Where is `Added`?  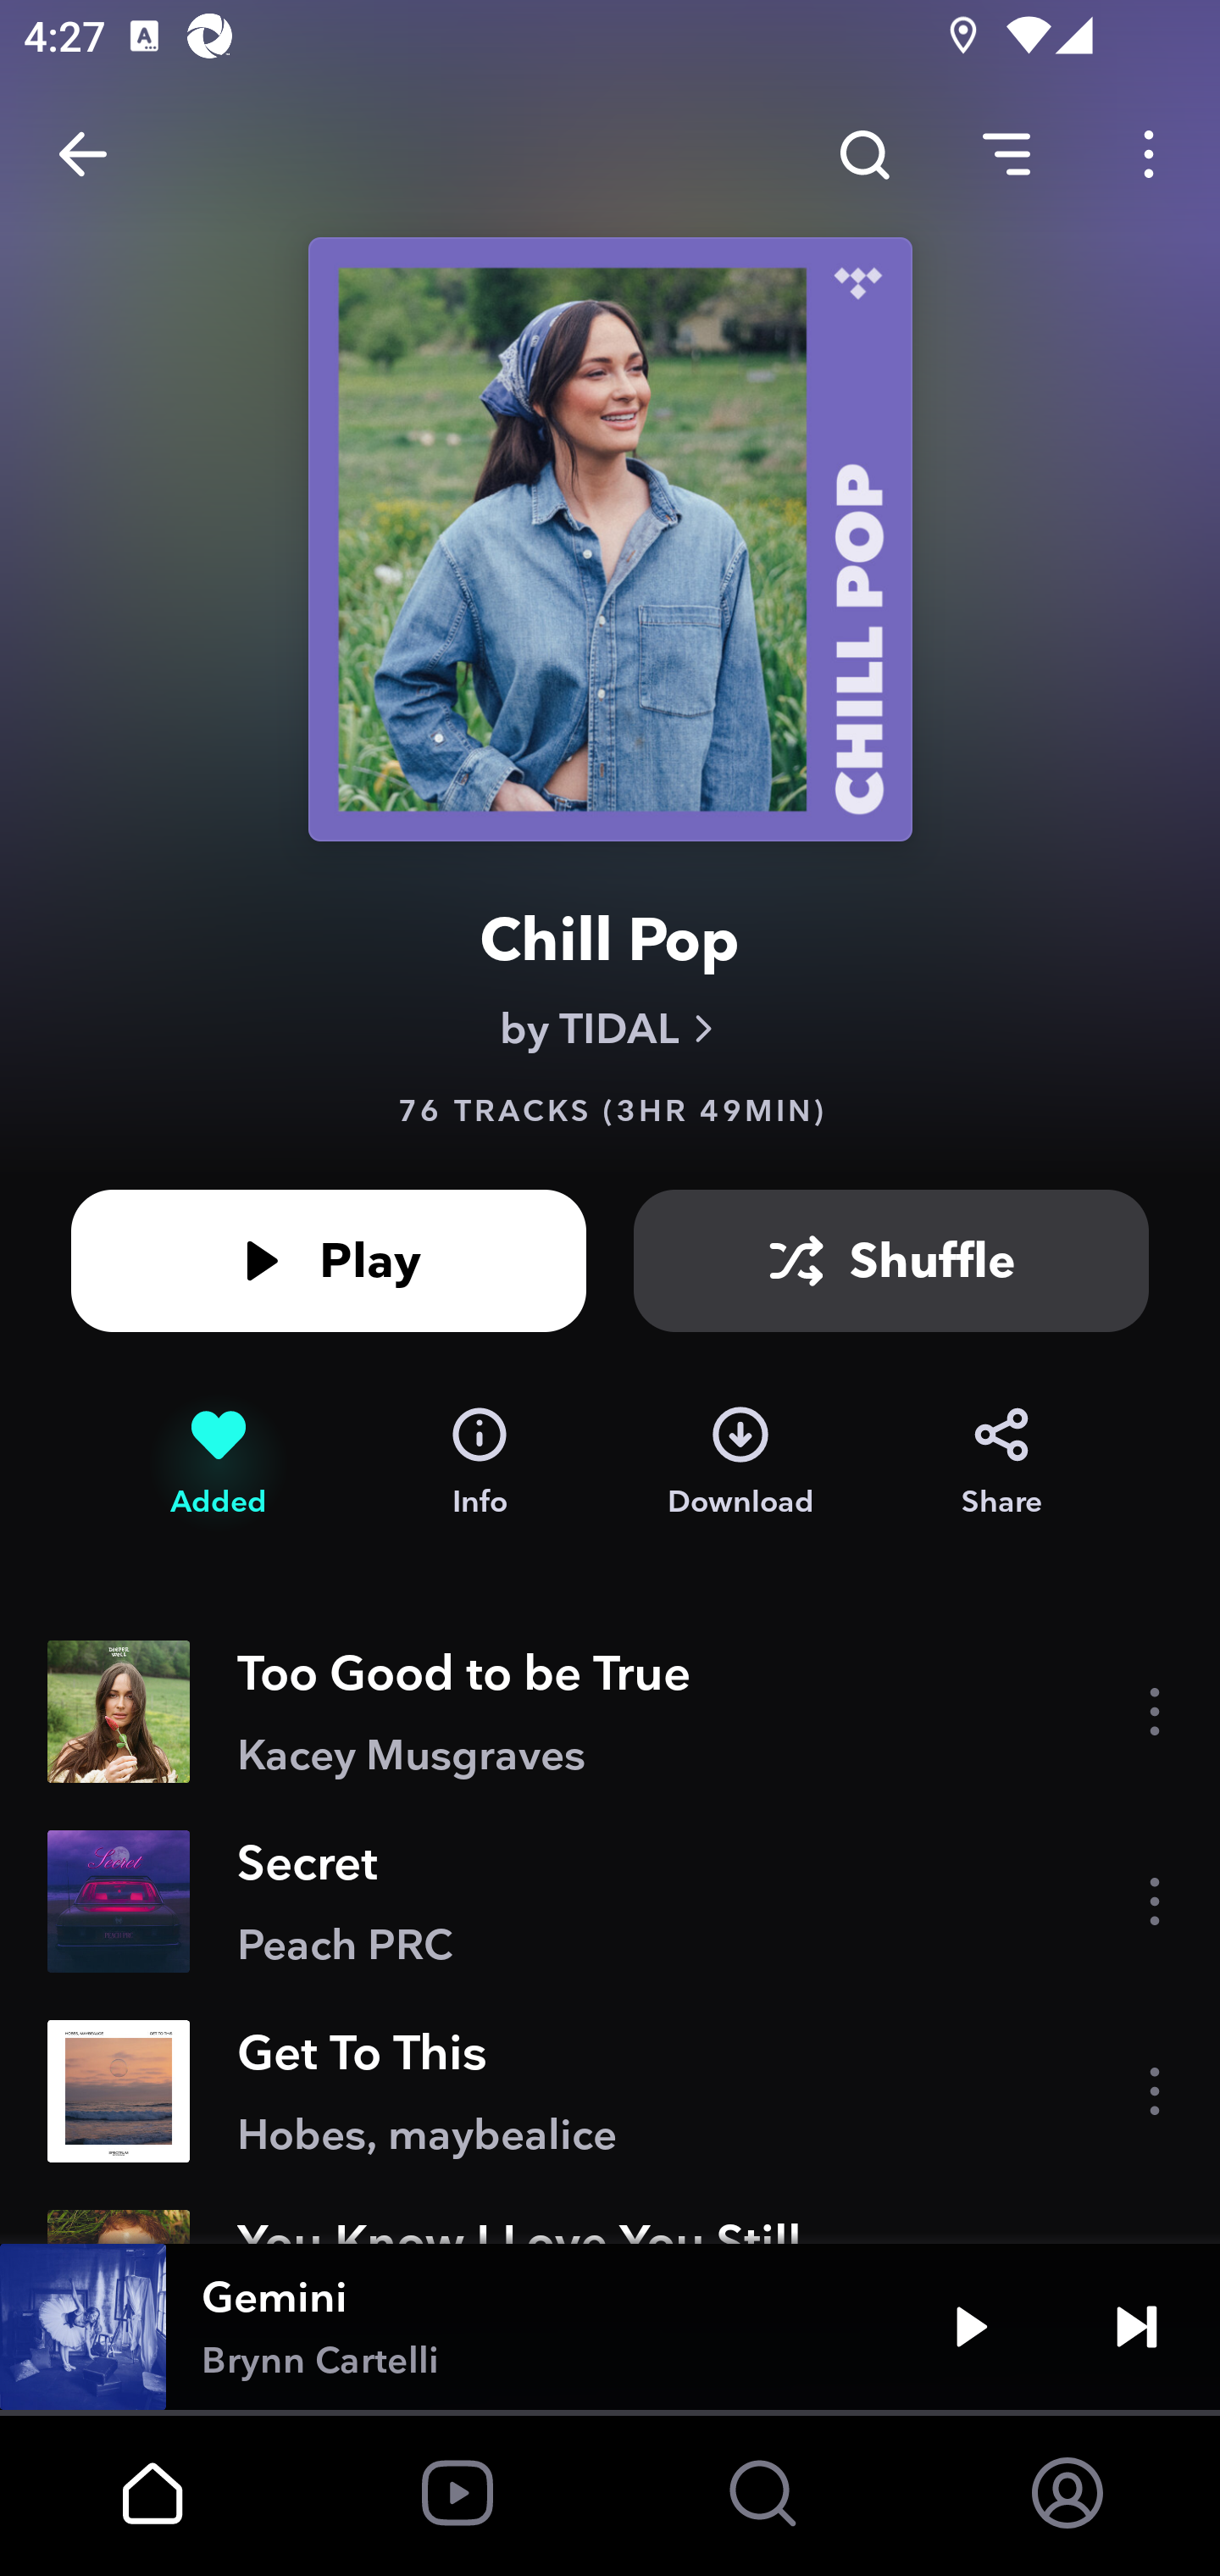 Added is located at coordinates (218, 1463).